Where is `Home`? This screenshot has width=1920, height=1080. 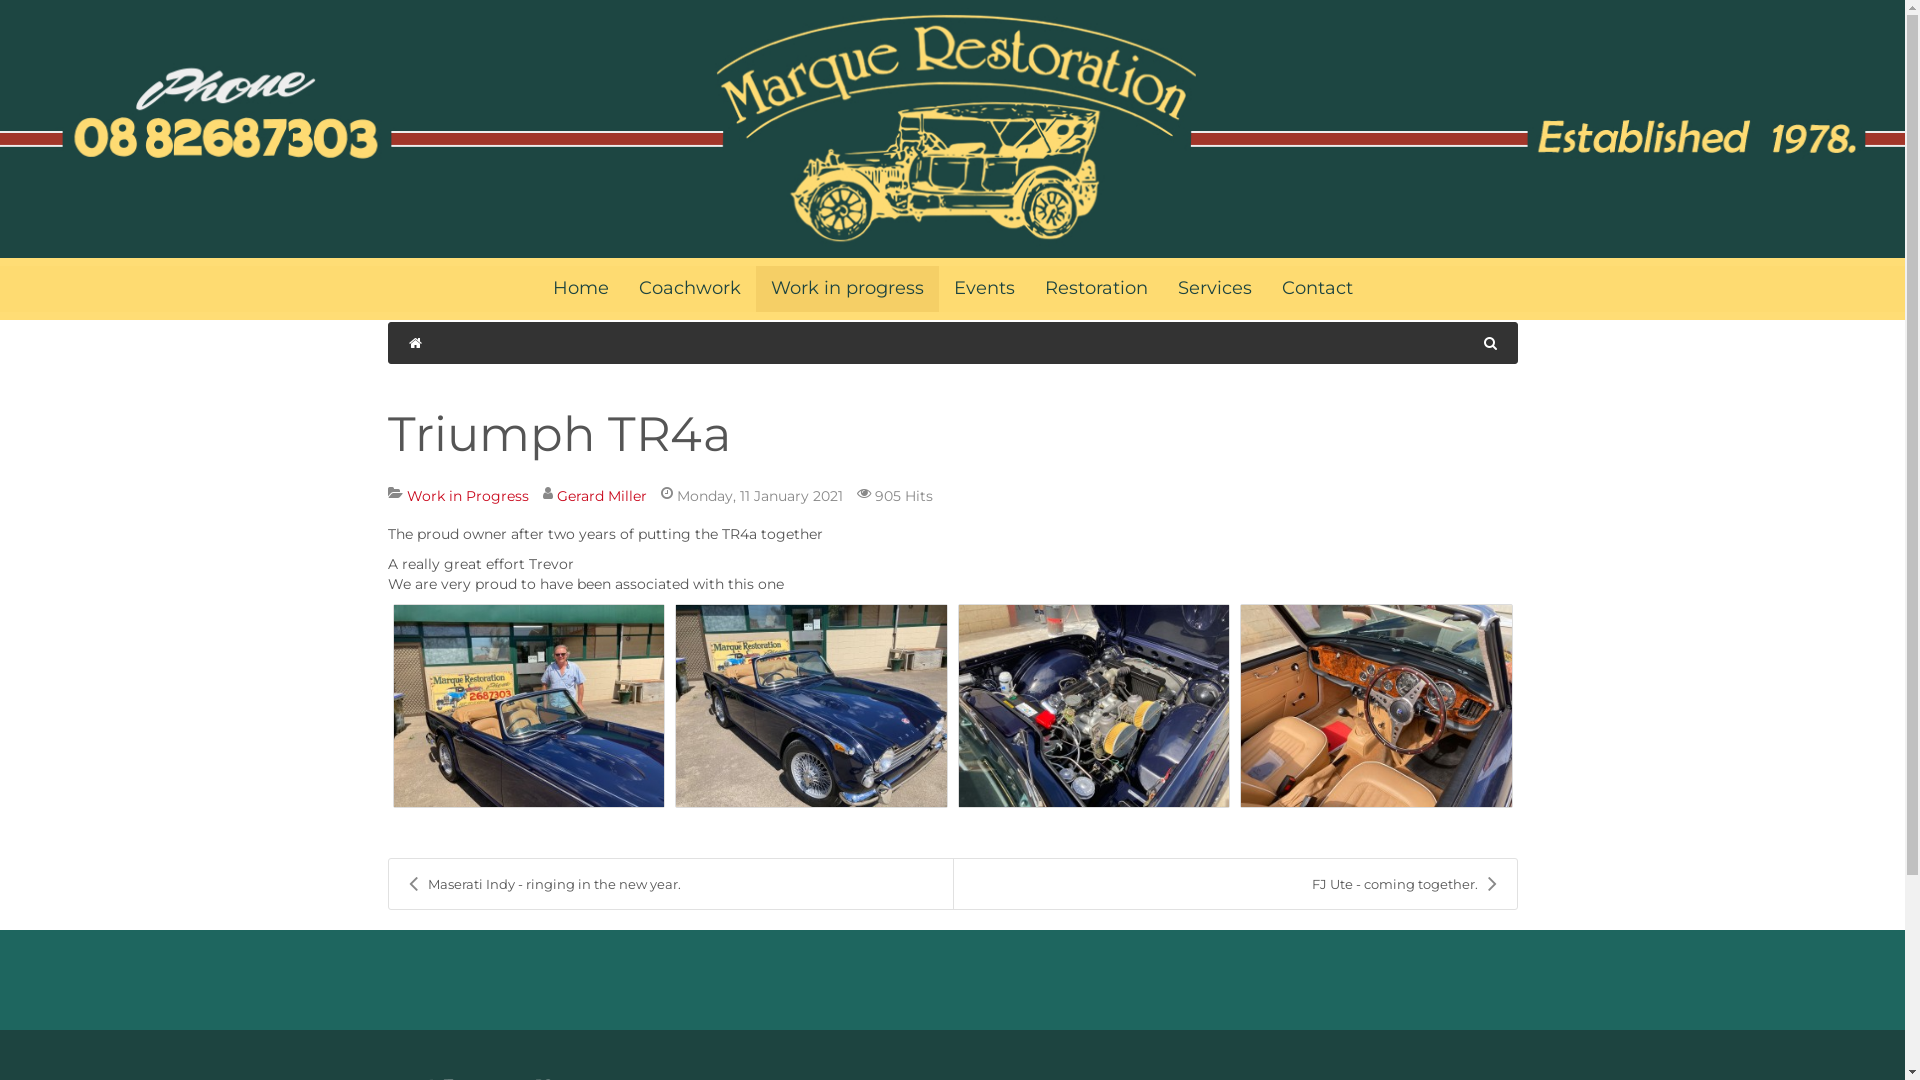 Home is located at coordinates (581, 288).